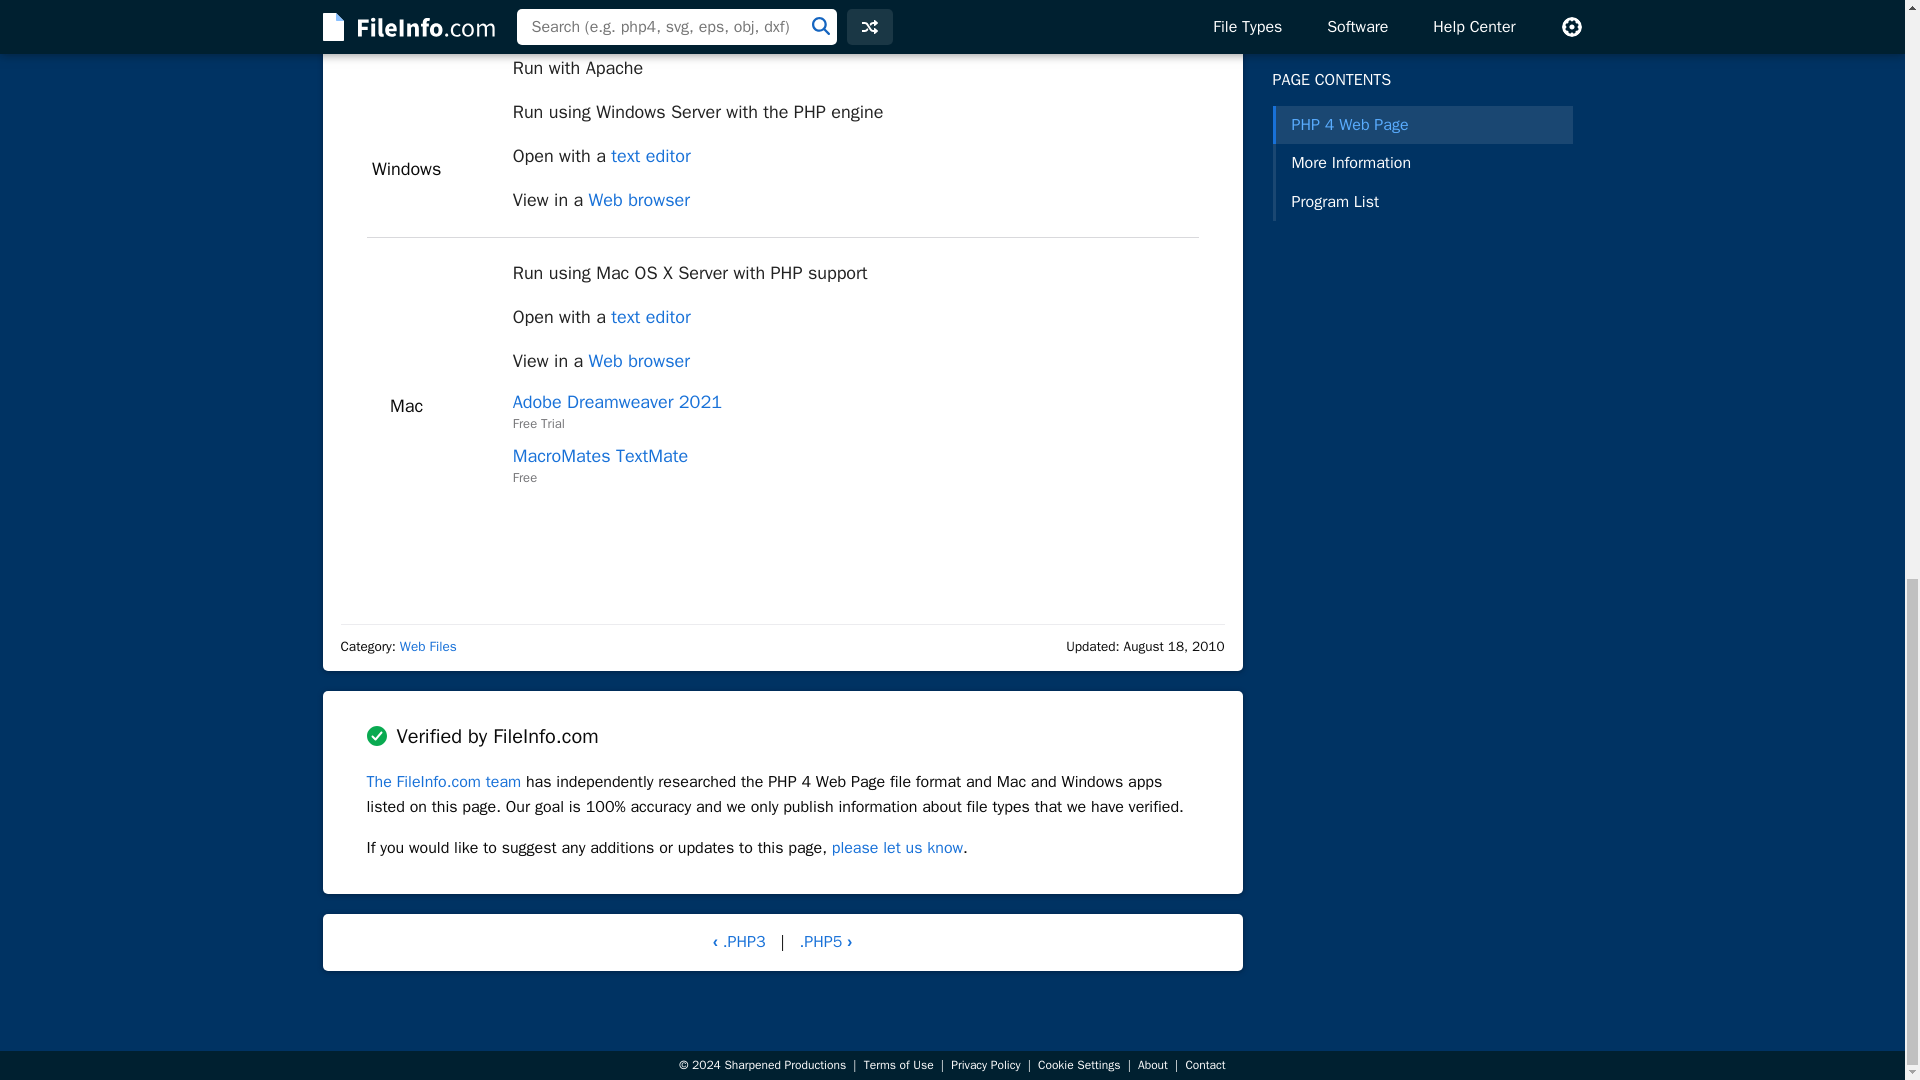  Describe the element at coordinates (1141, 12) in the screenshot. I see `Sort` at that location.